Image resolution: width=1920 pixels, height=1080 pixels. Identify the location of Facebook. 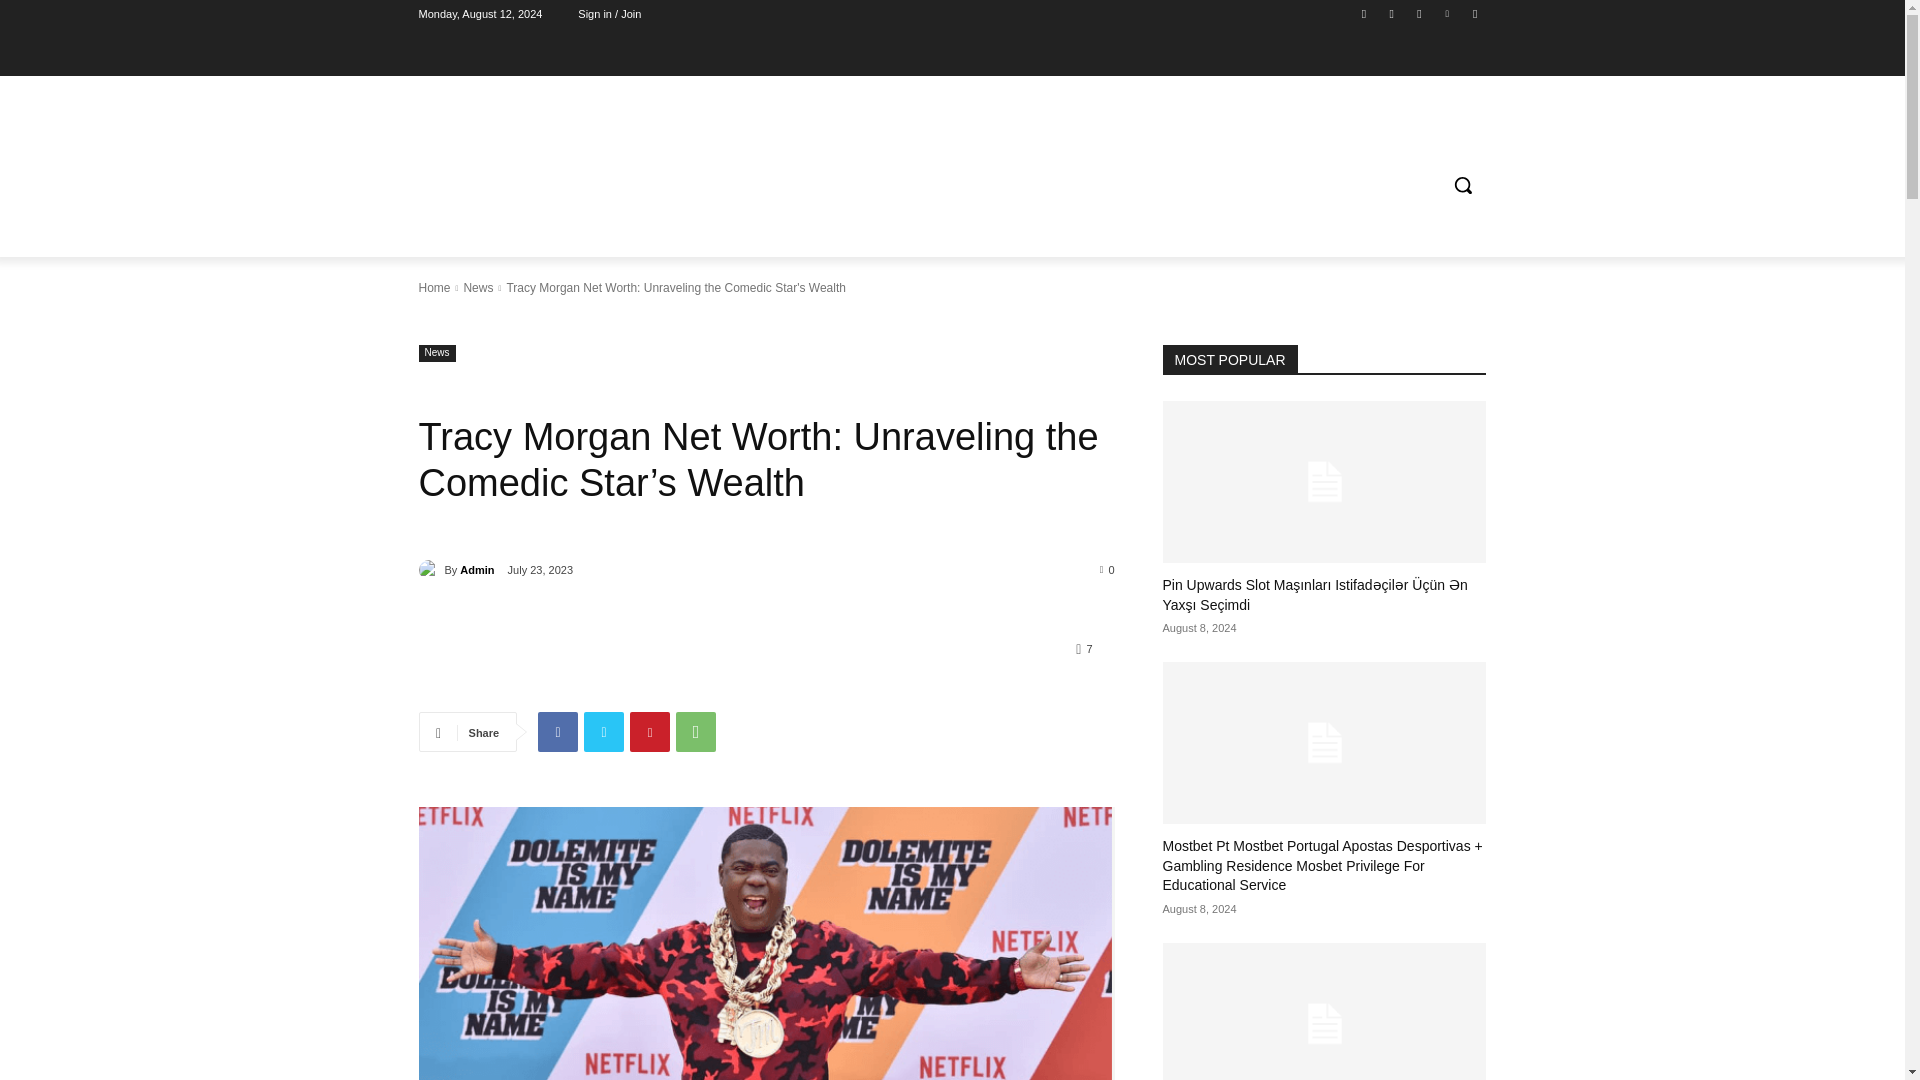
(1364, 13).